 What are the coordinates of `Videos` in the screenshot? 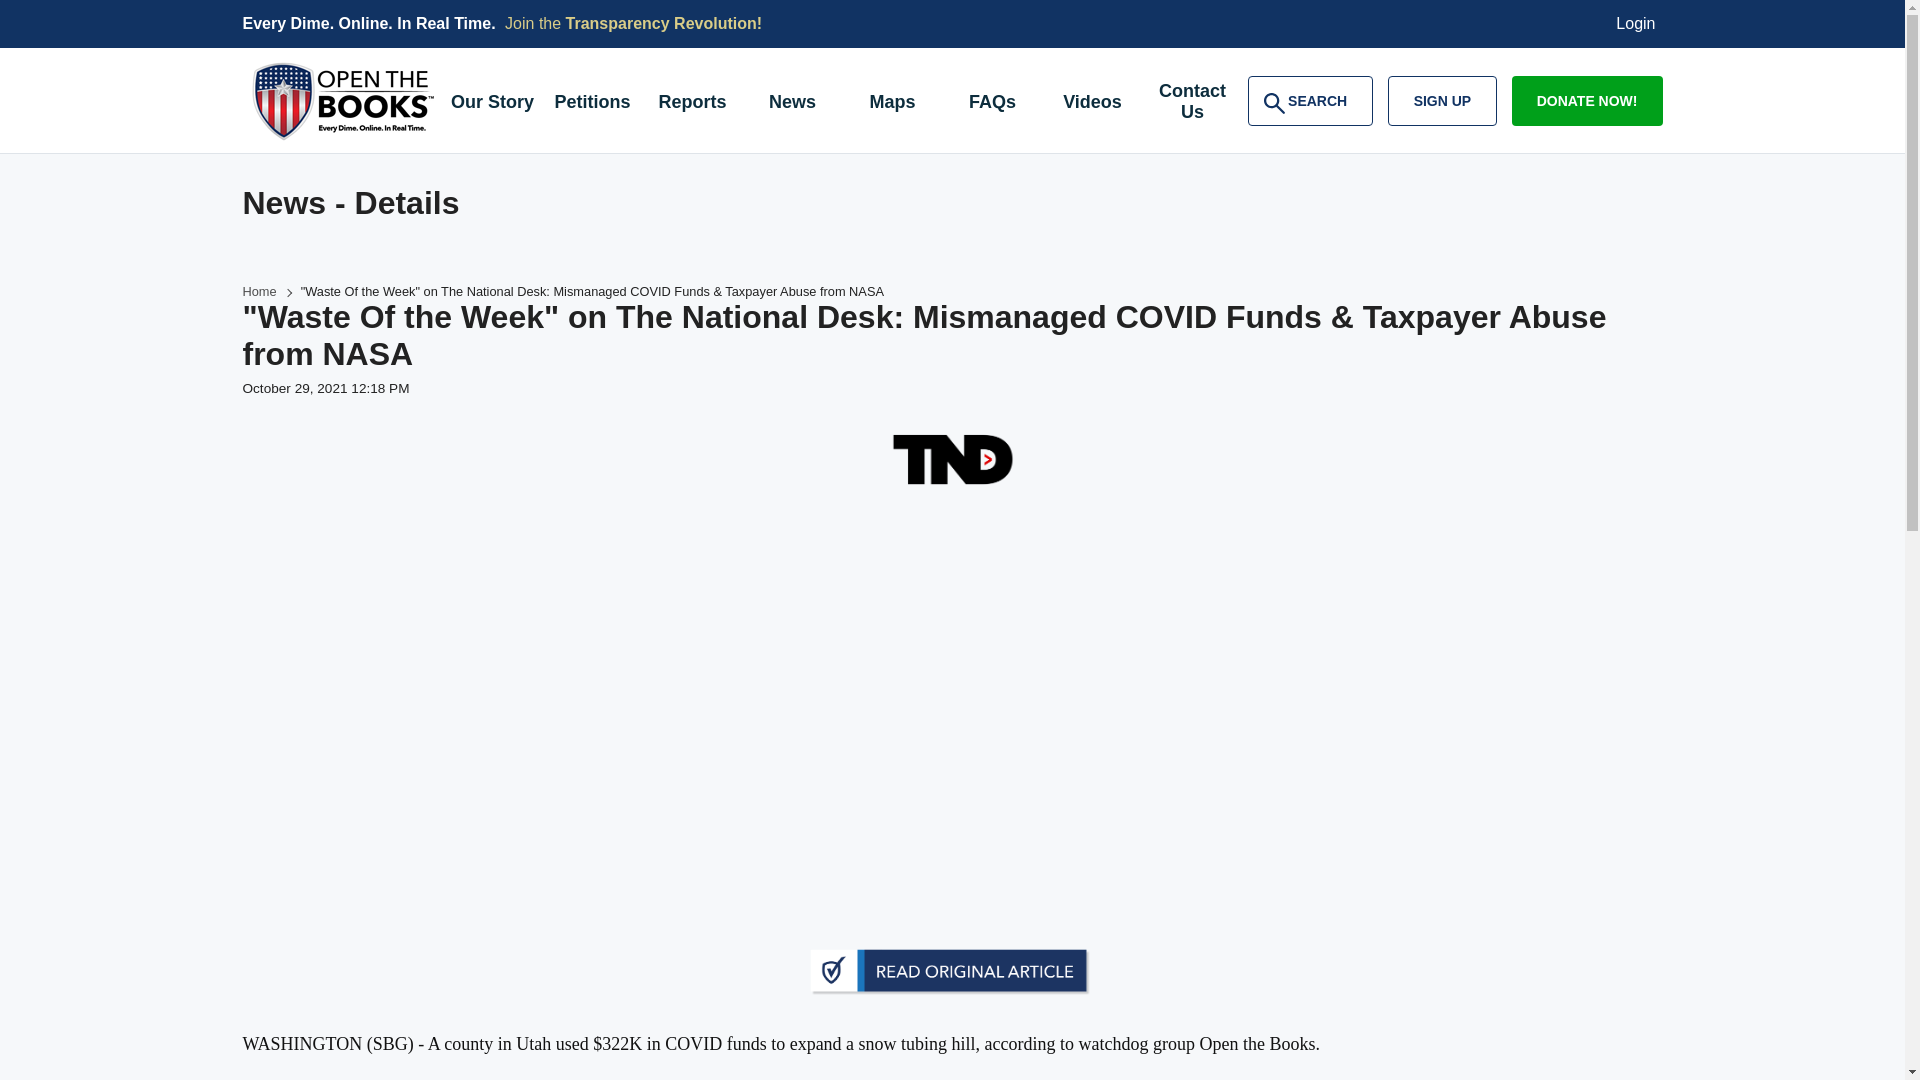 It's located at (591, 104).